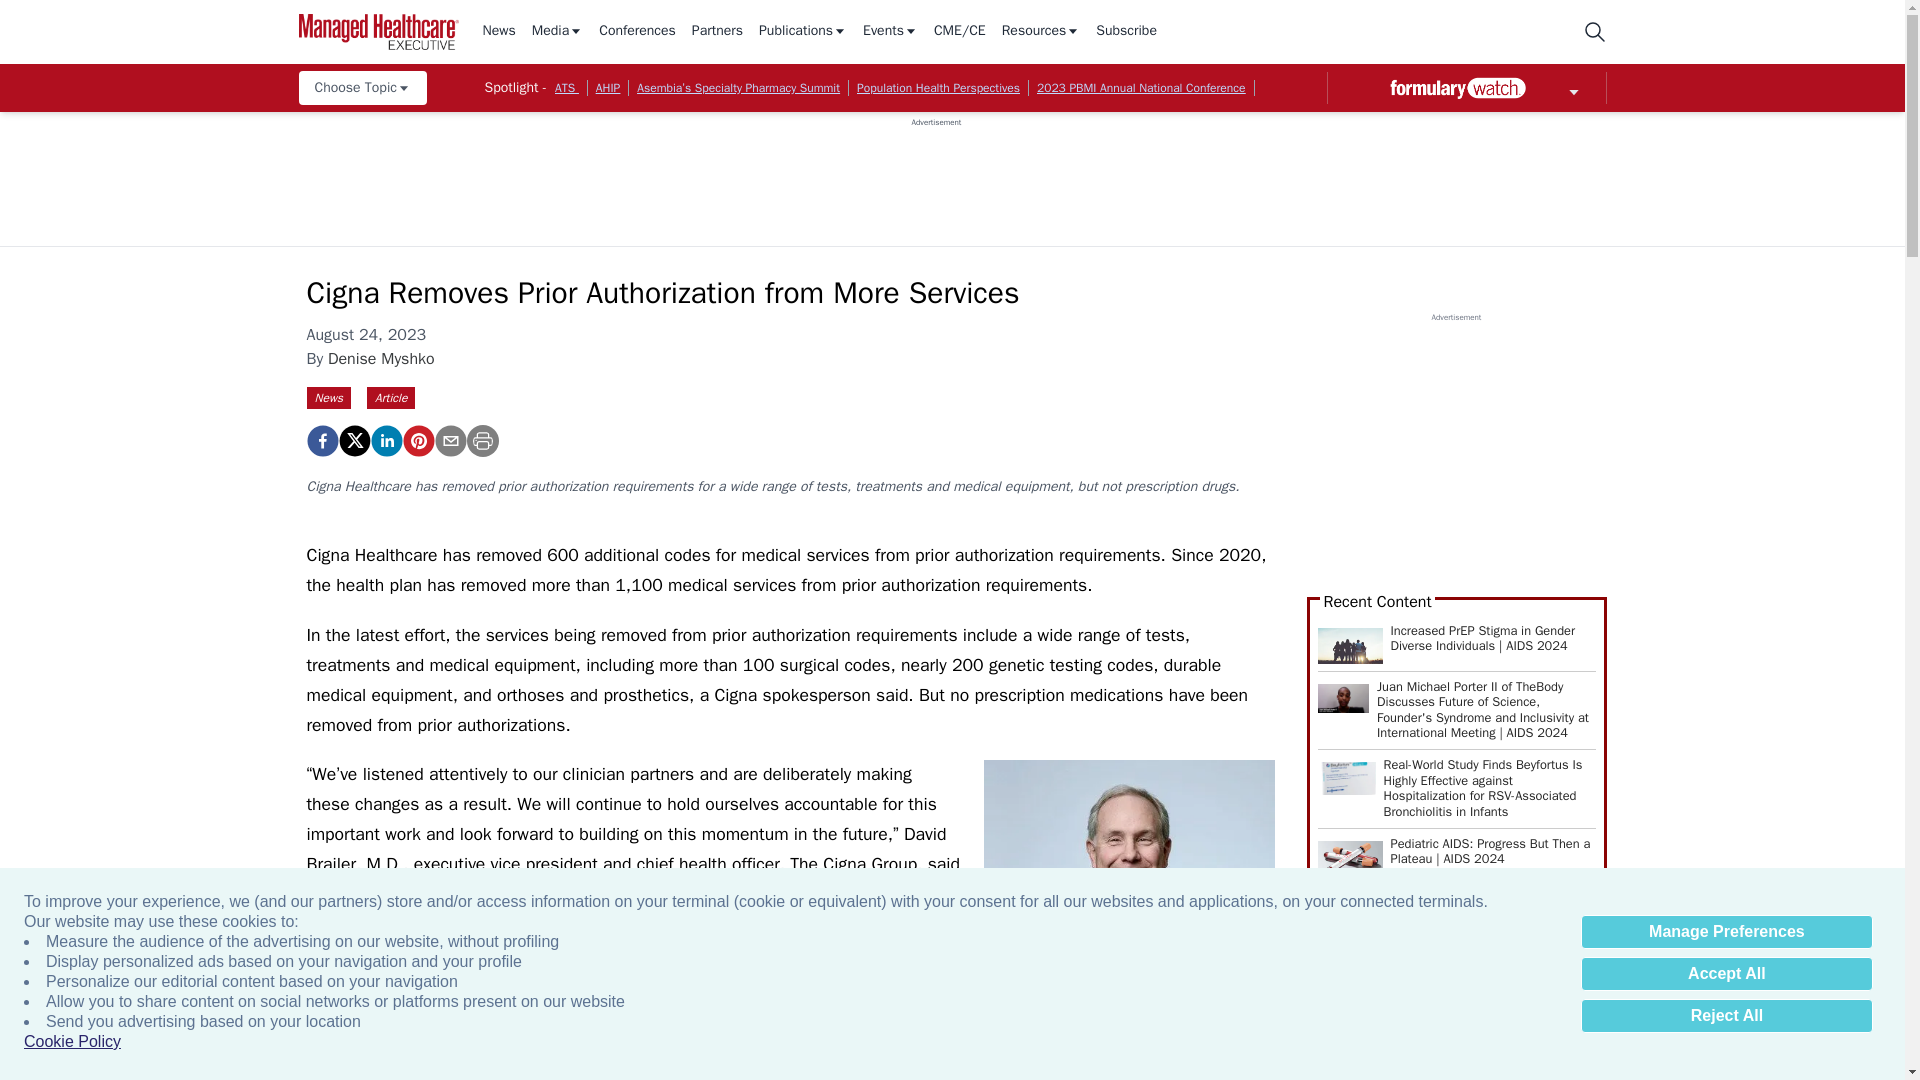 The image size is (1920, 1080). Describe the element at coordinates (936, 173) in the screenshot. I see `3rd party ad content` at that location.